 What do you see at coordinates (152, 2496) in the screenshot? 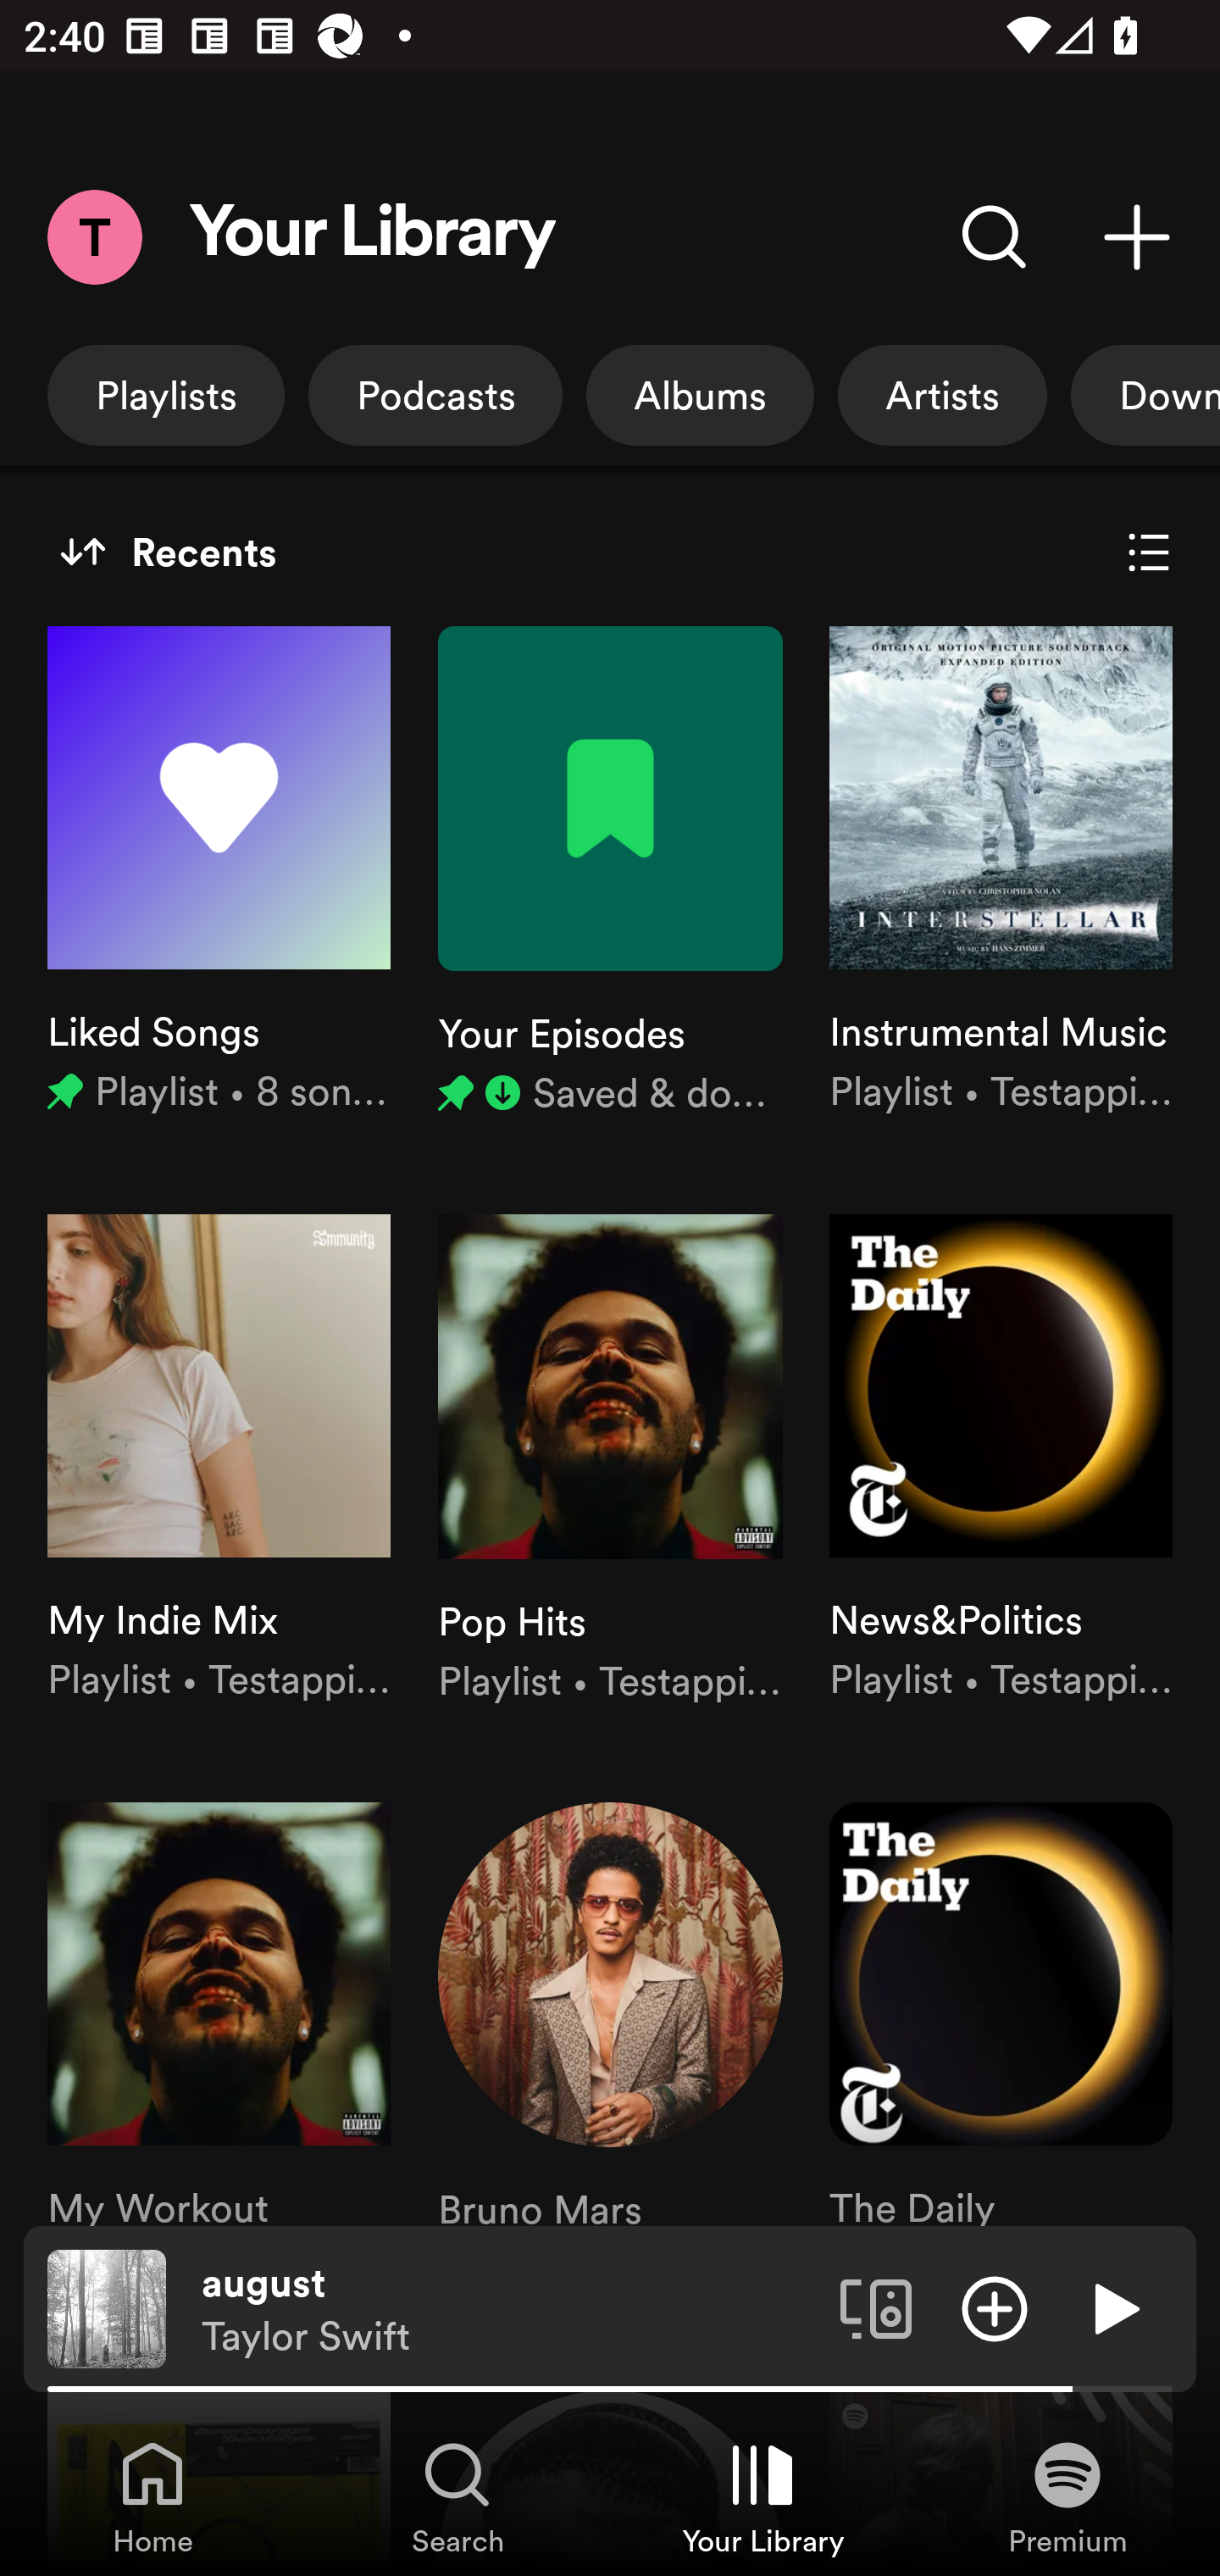
I see `Home, Tab 1 of 4 Home Home` at bounding box center [152, 2496].